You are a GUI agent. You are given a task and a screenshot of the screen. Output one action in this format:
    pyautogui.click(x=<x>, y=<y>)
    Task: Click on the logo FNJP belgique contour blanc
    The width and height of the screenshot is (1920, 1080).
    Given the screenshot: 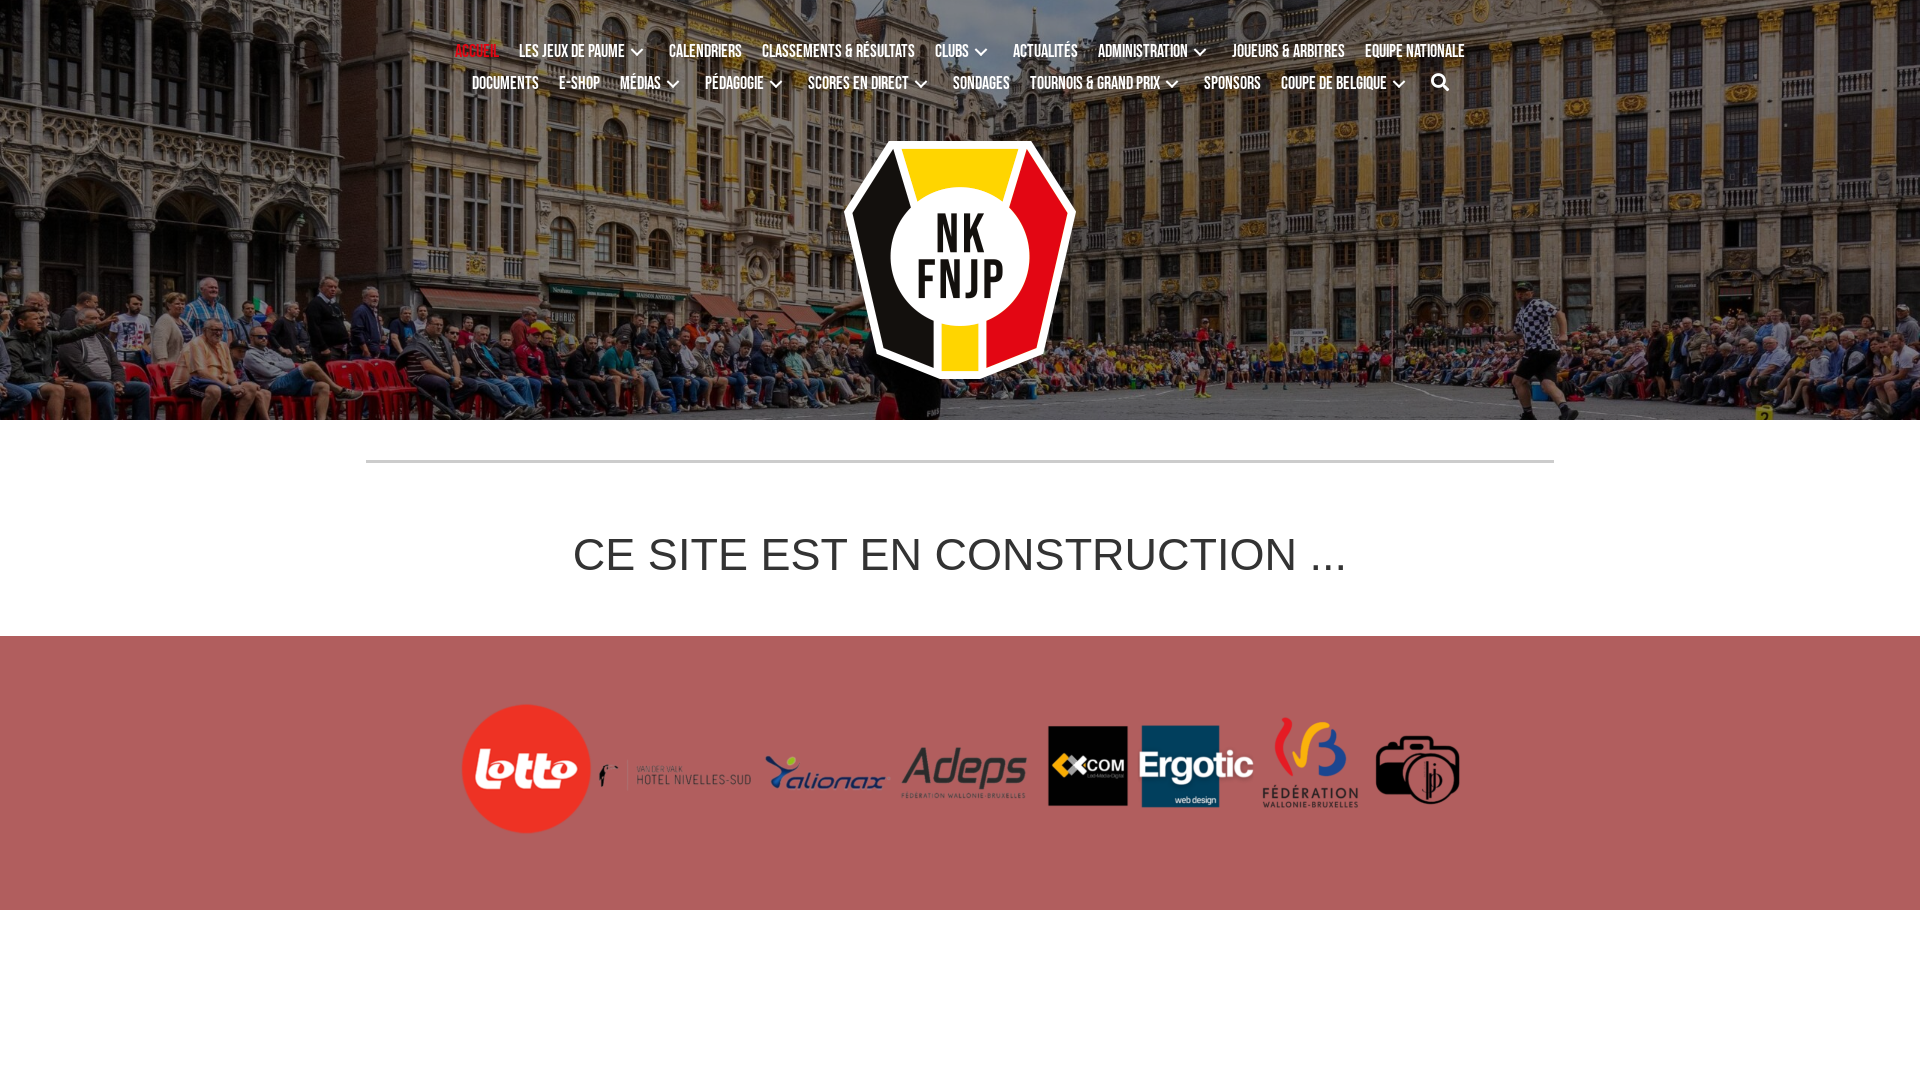 What is the action you would take?
    pyautogui.click(x=960, y=260)
    